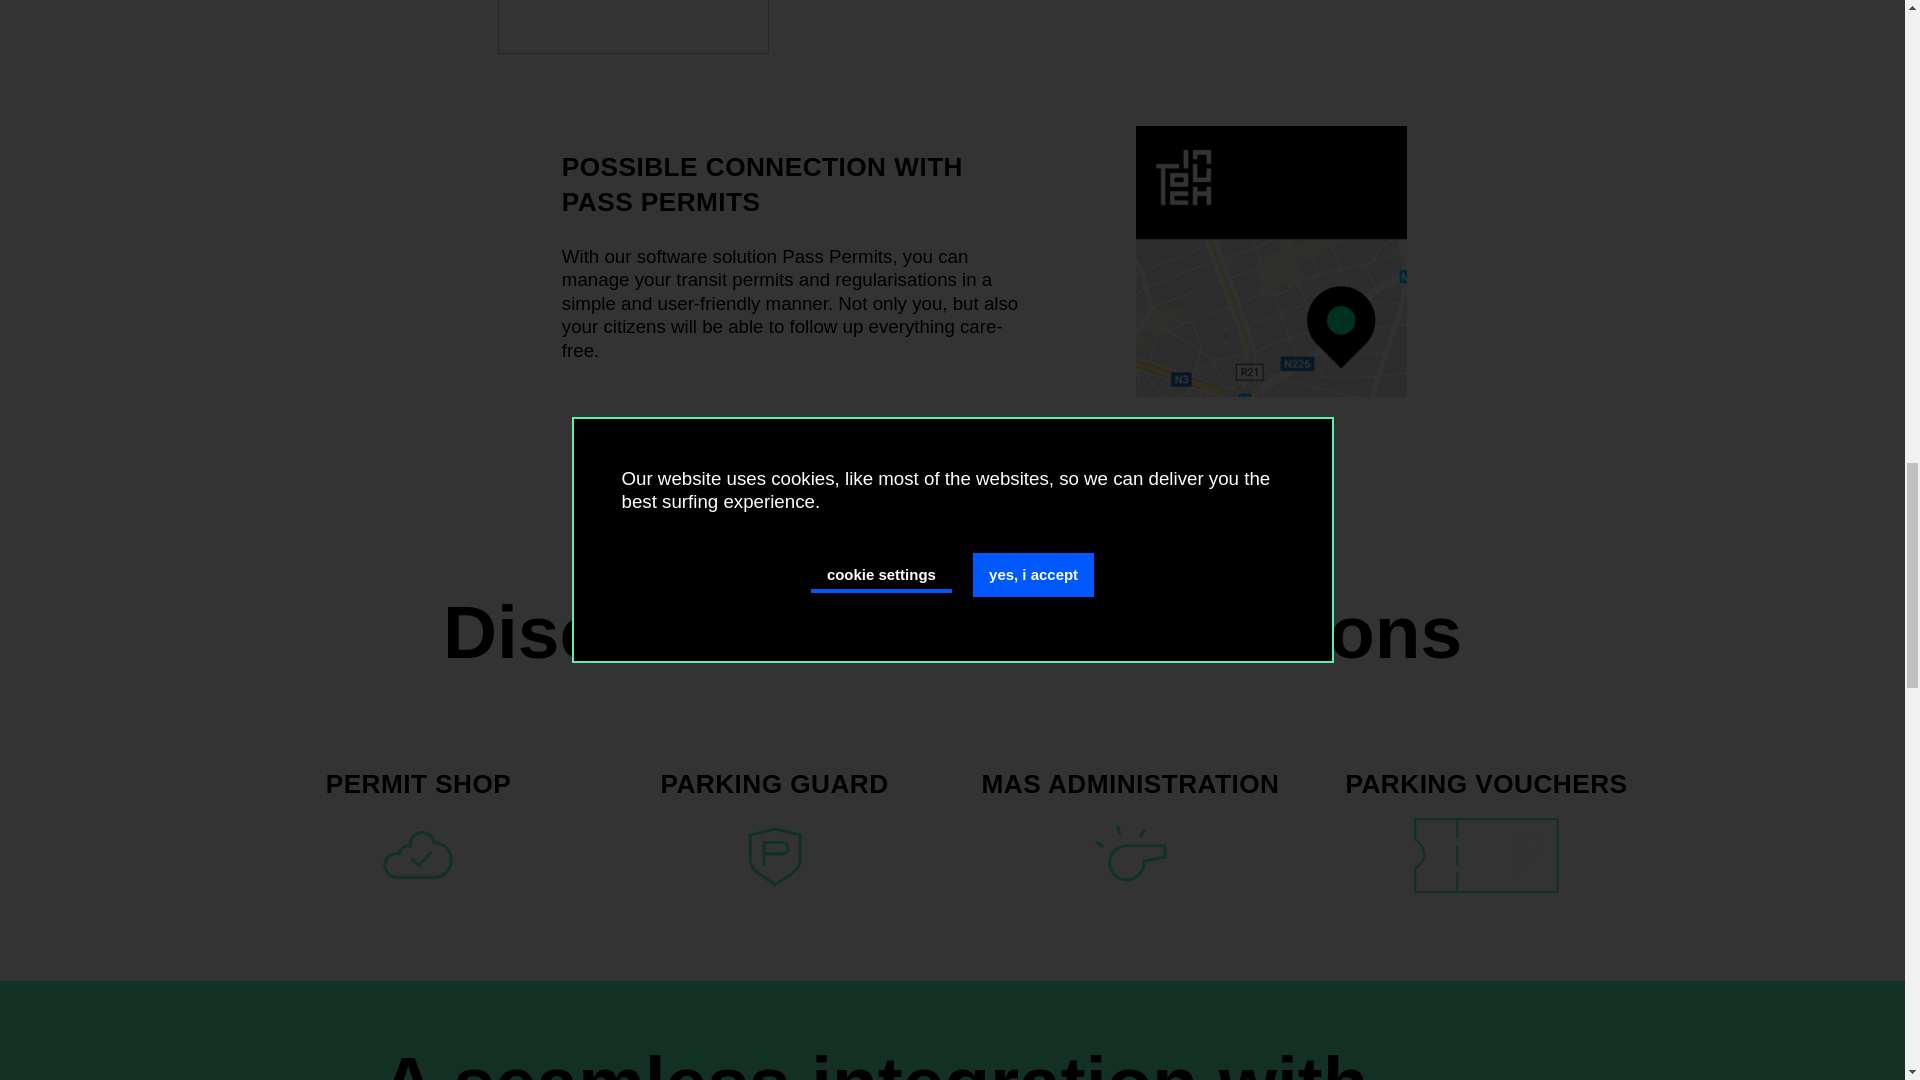 The height and width of the screenshot is (1080, 1920). Describe the element at coordinates (774, 784) in the screenshot. I see `Parking guard` at that location.